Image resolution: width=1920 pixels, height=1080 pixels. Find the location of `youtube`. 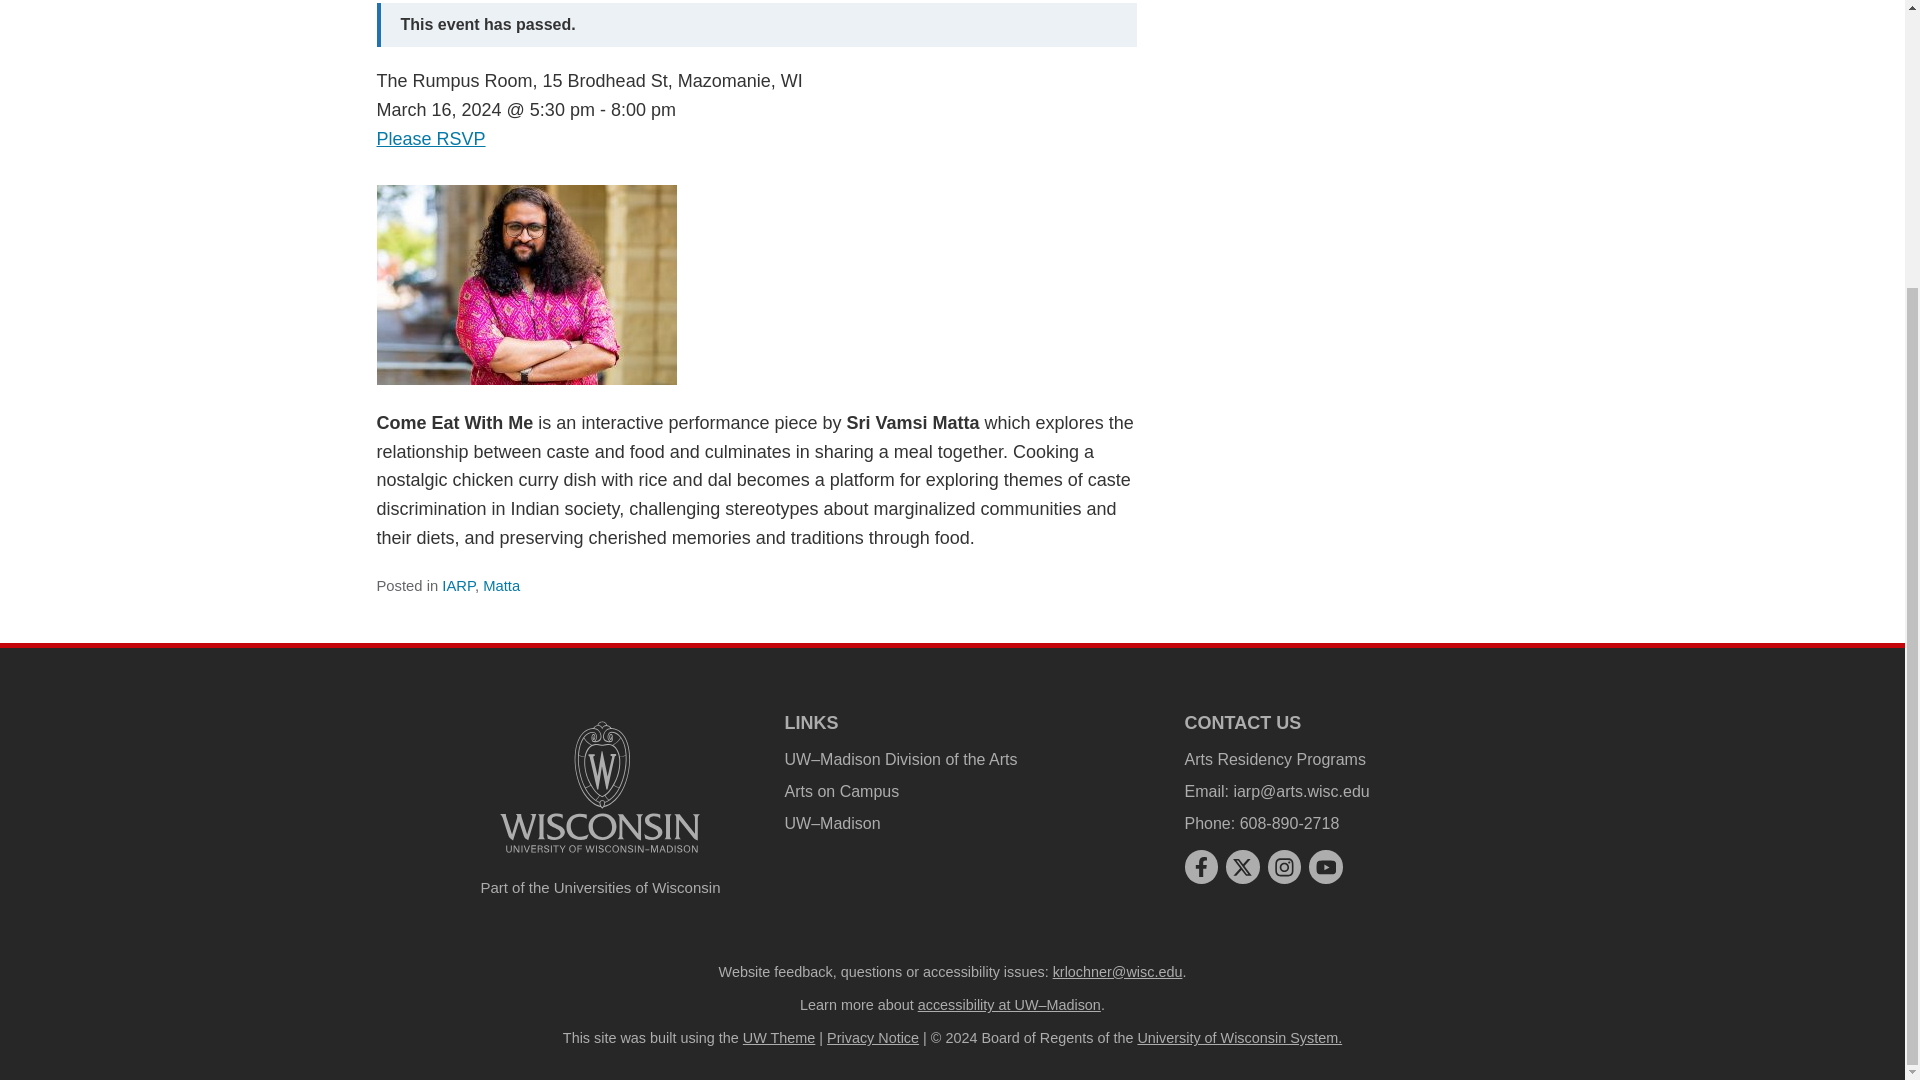

youtube is located at coordinates (1326, 868).